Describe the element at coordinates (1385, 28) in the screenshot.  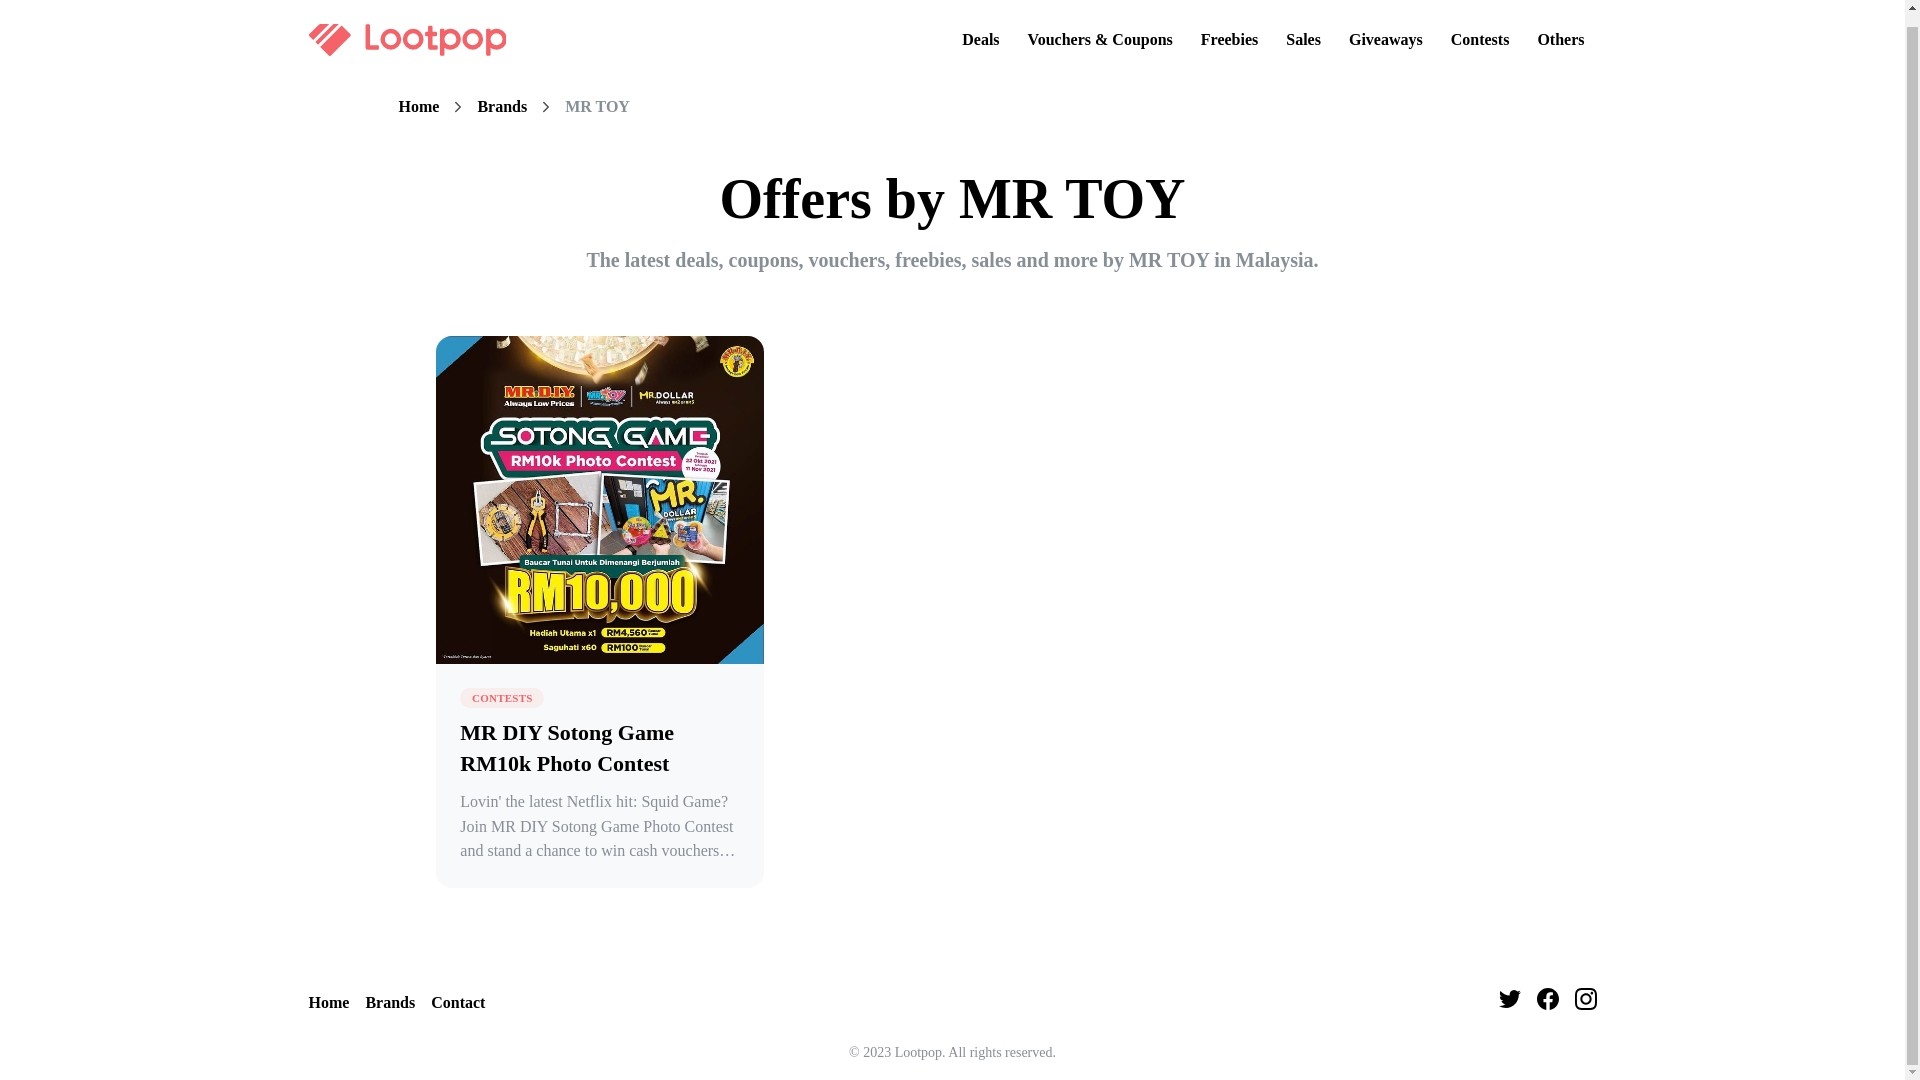
I see `Giveaways` at that location.